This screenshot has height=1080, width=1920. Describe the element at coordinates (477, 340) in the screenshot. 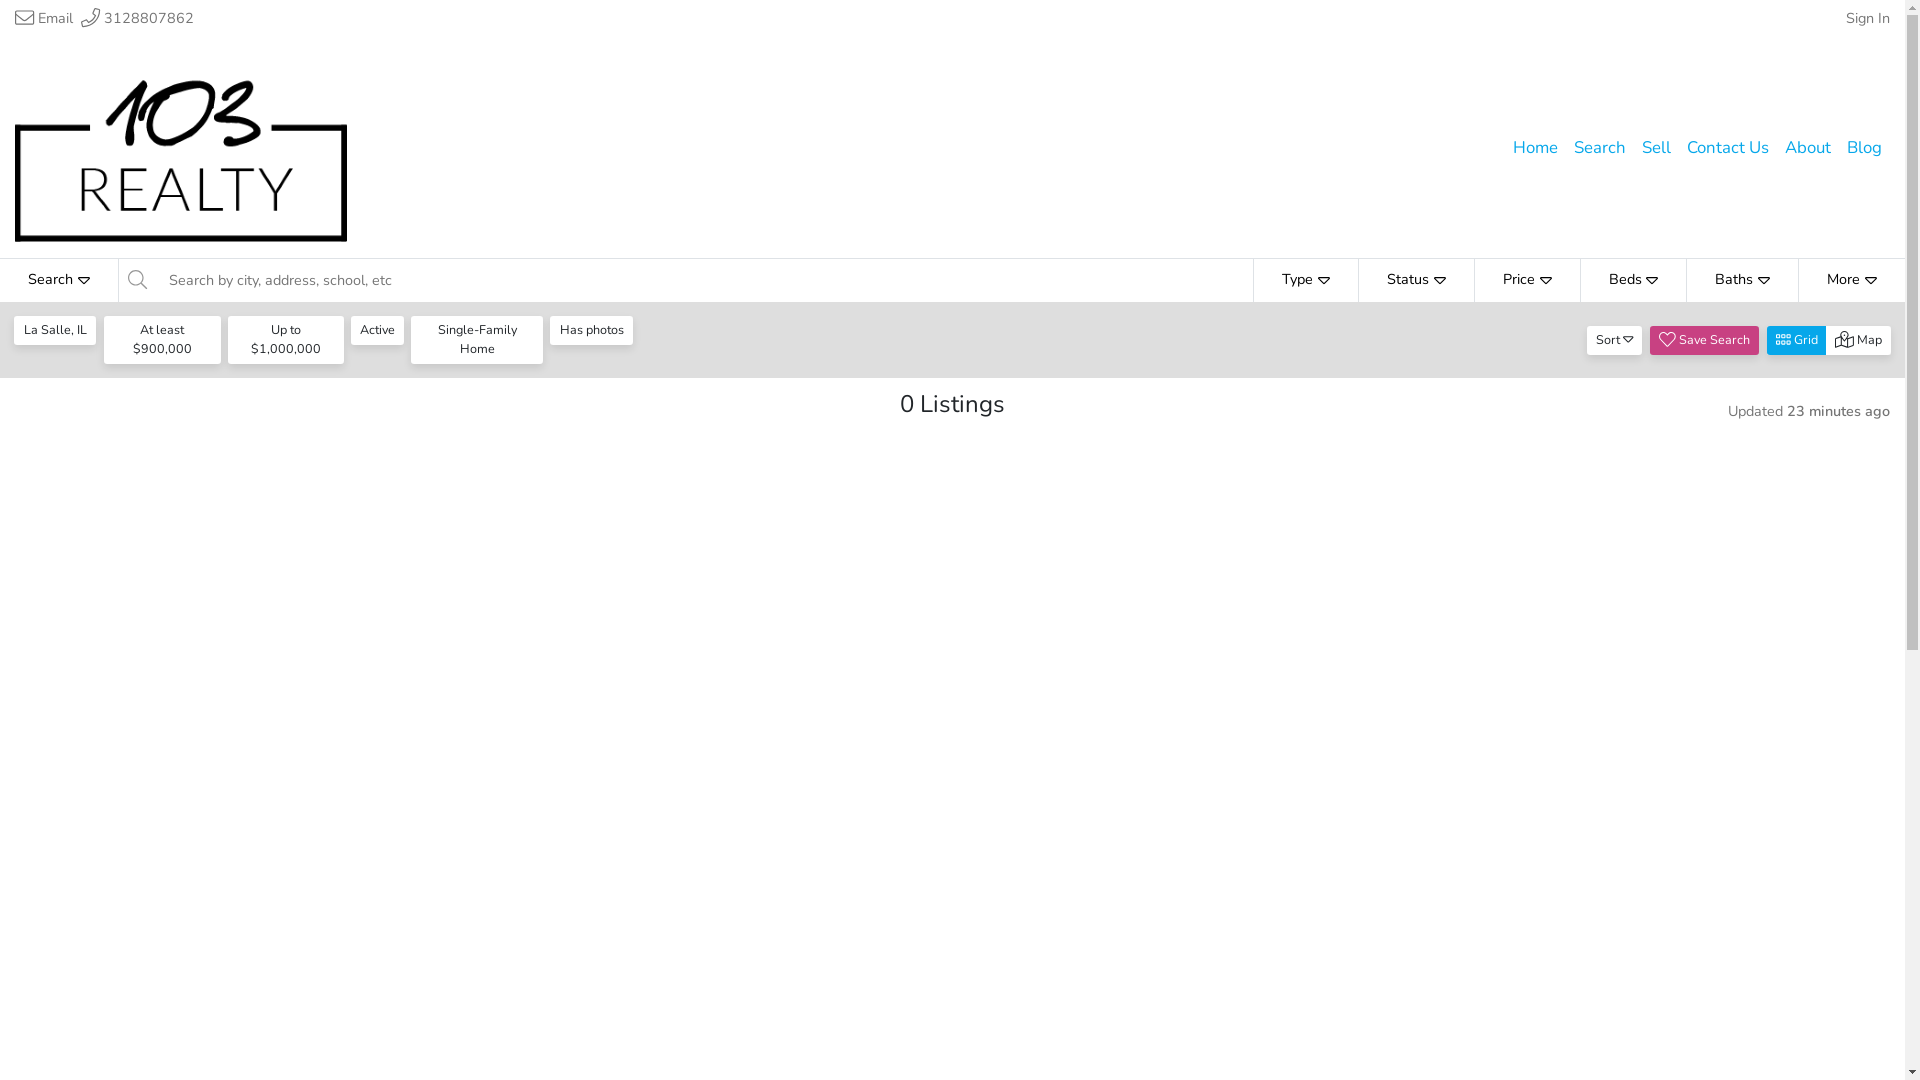

I see `Single-Family Home` at that location.